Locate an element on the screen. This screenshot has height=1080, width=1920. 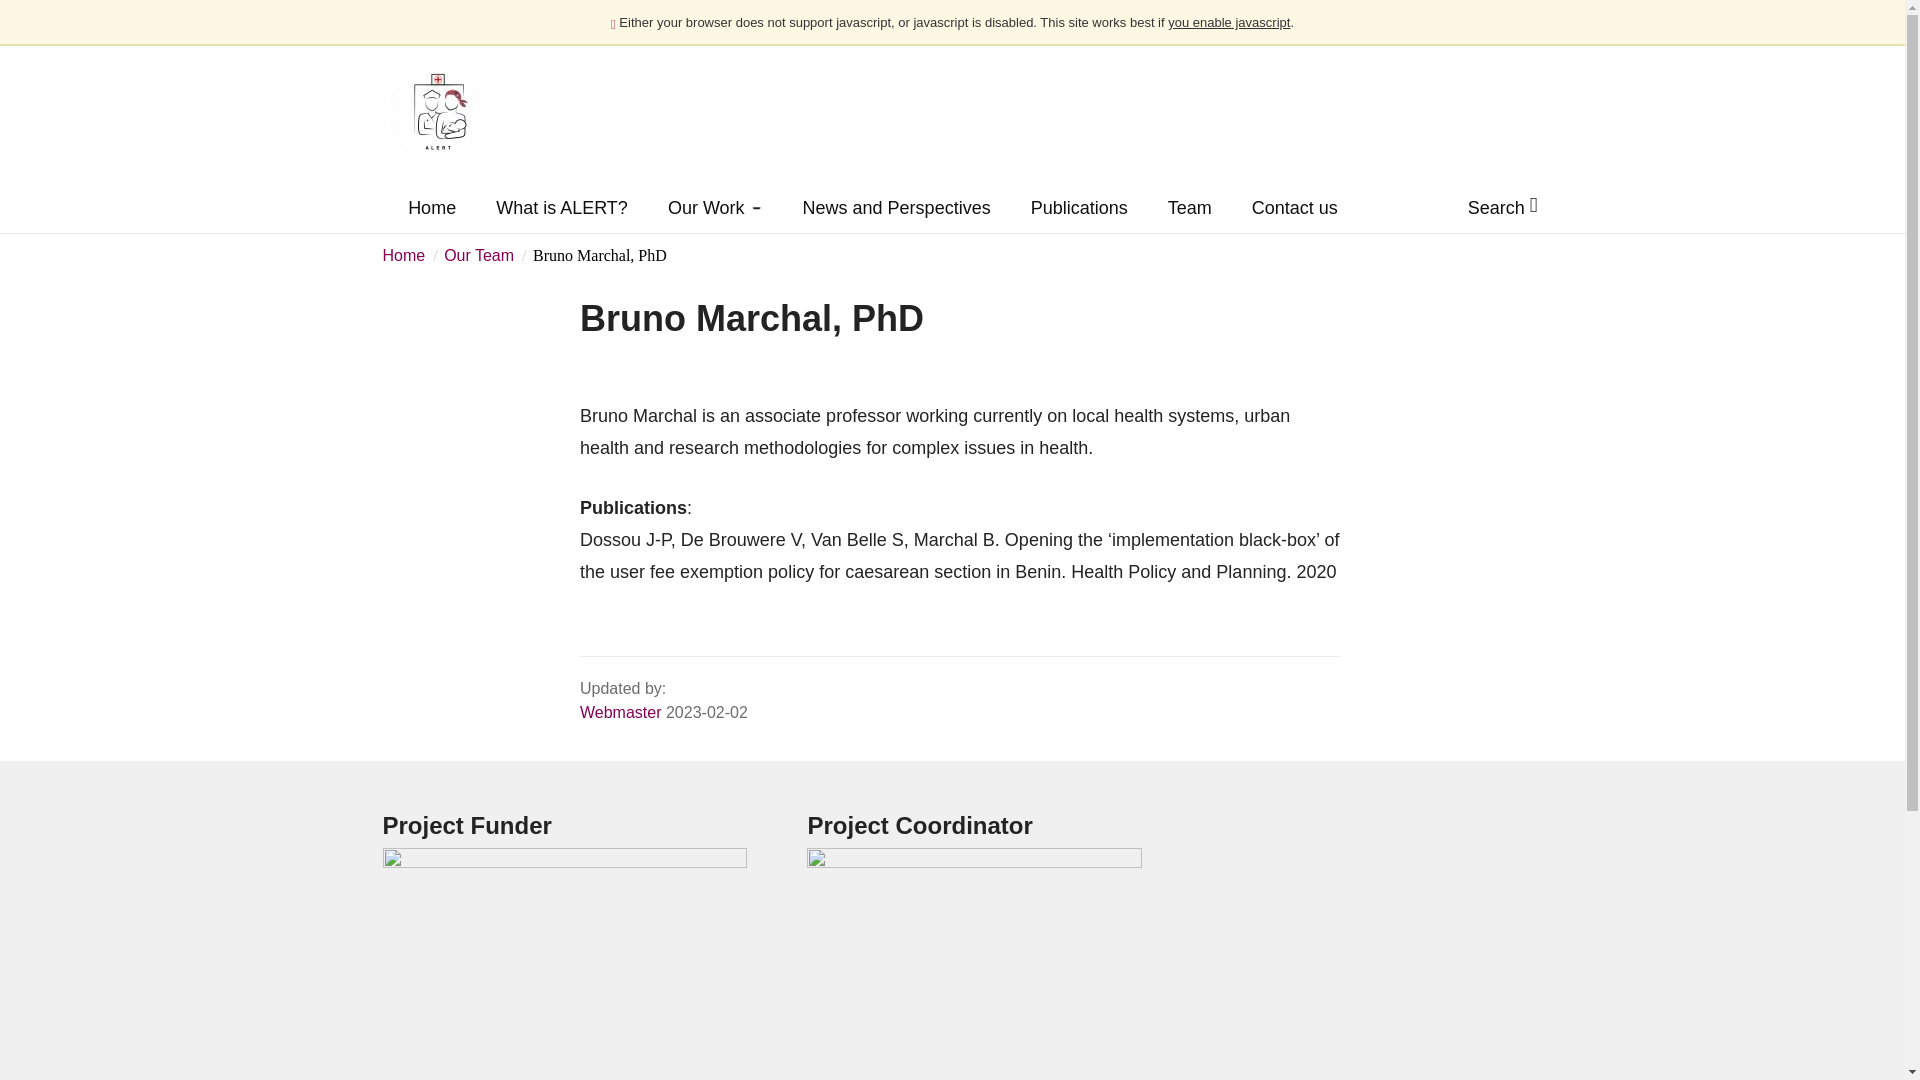
Contact us is located at coordinates (1294, 203).